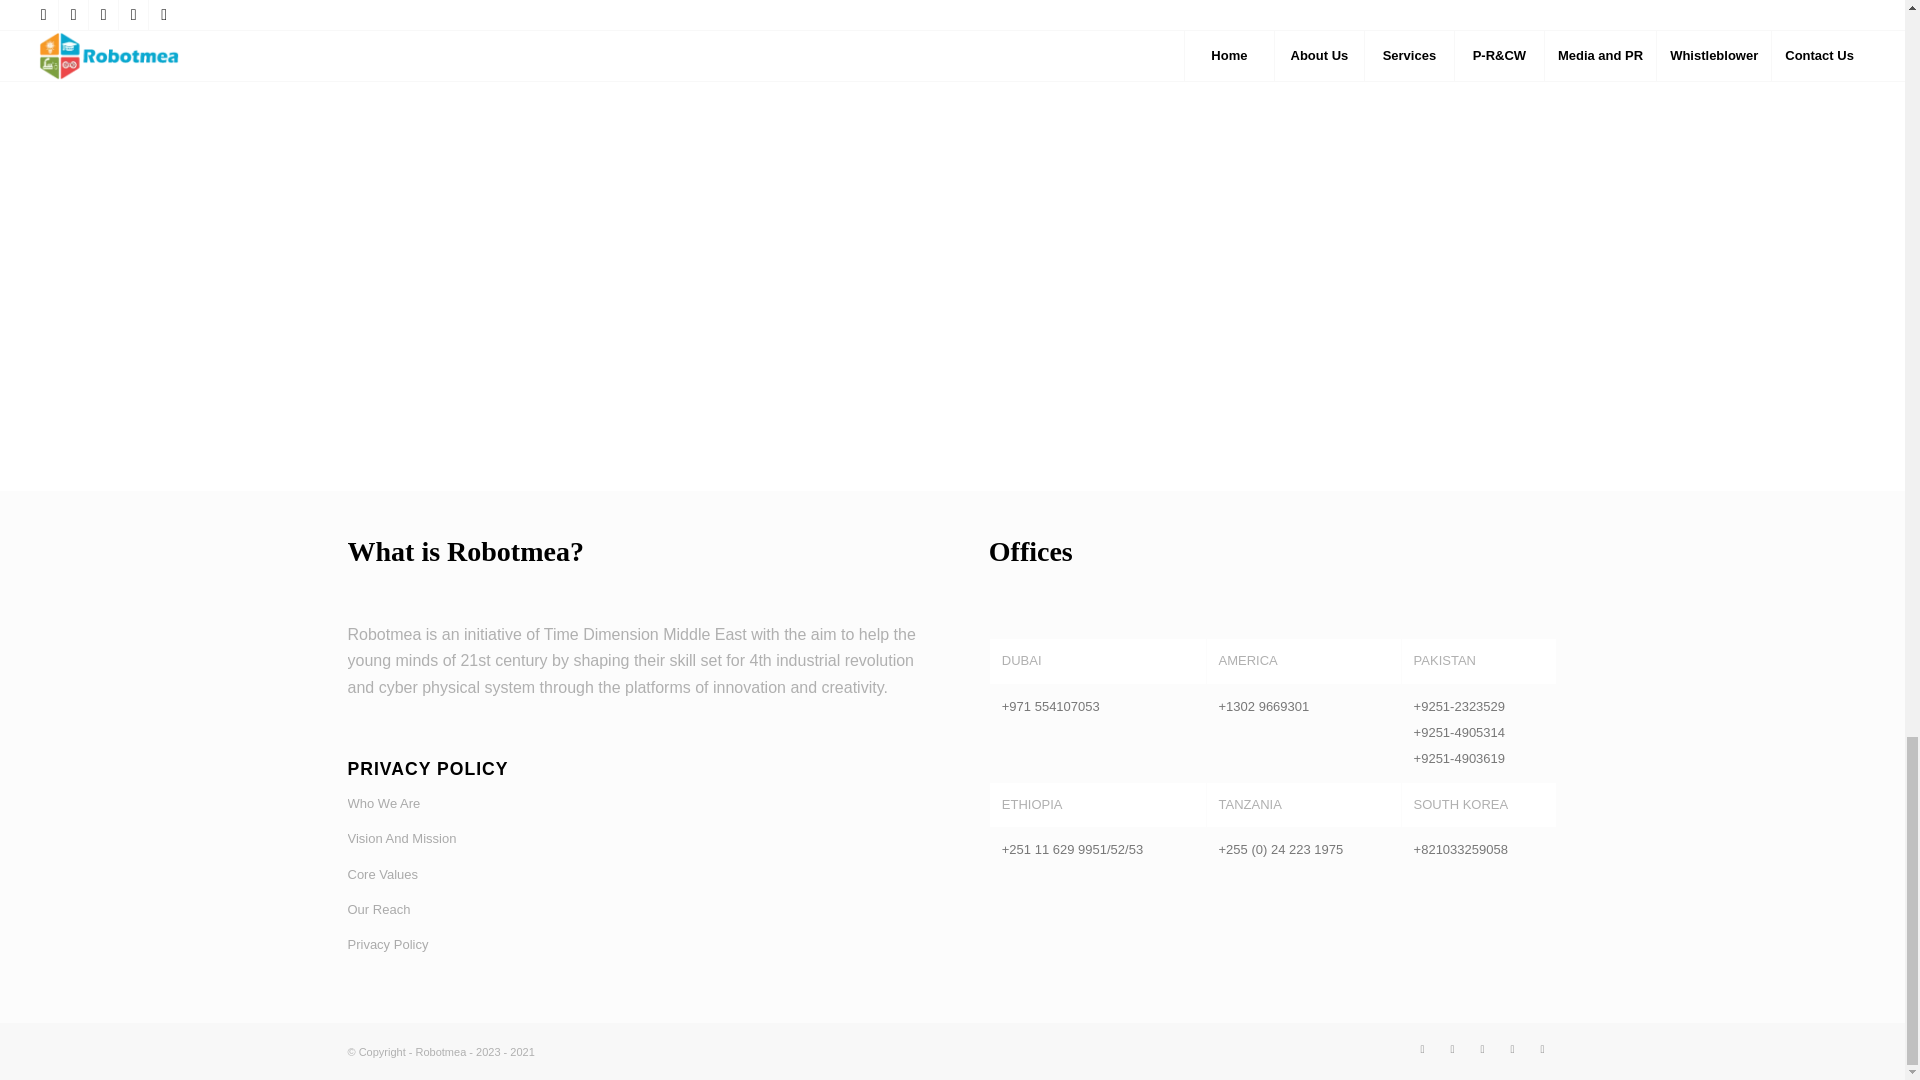 Image resolution: width=1920 pixels, height=1080 pixels. I want to click on Privacy Policy, so click(632, 945).